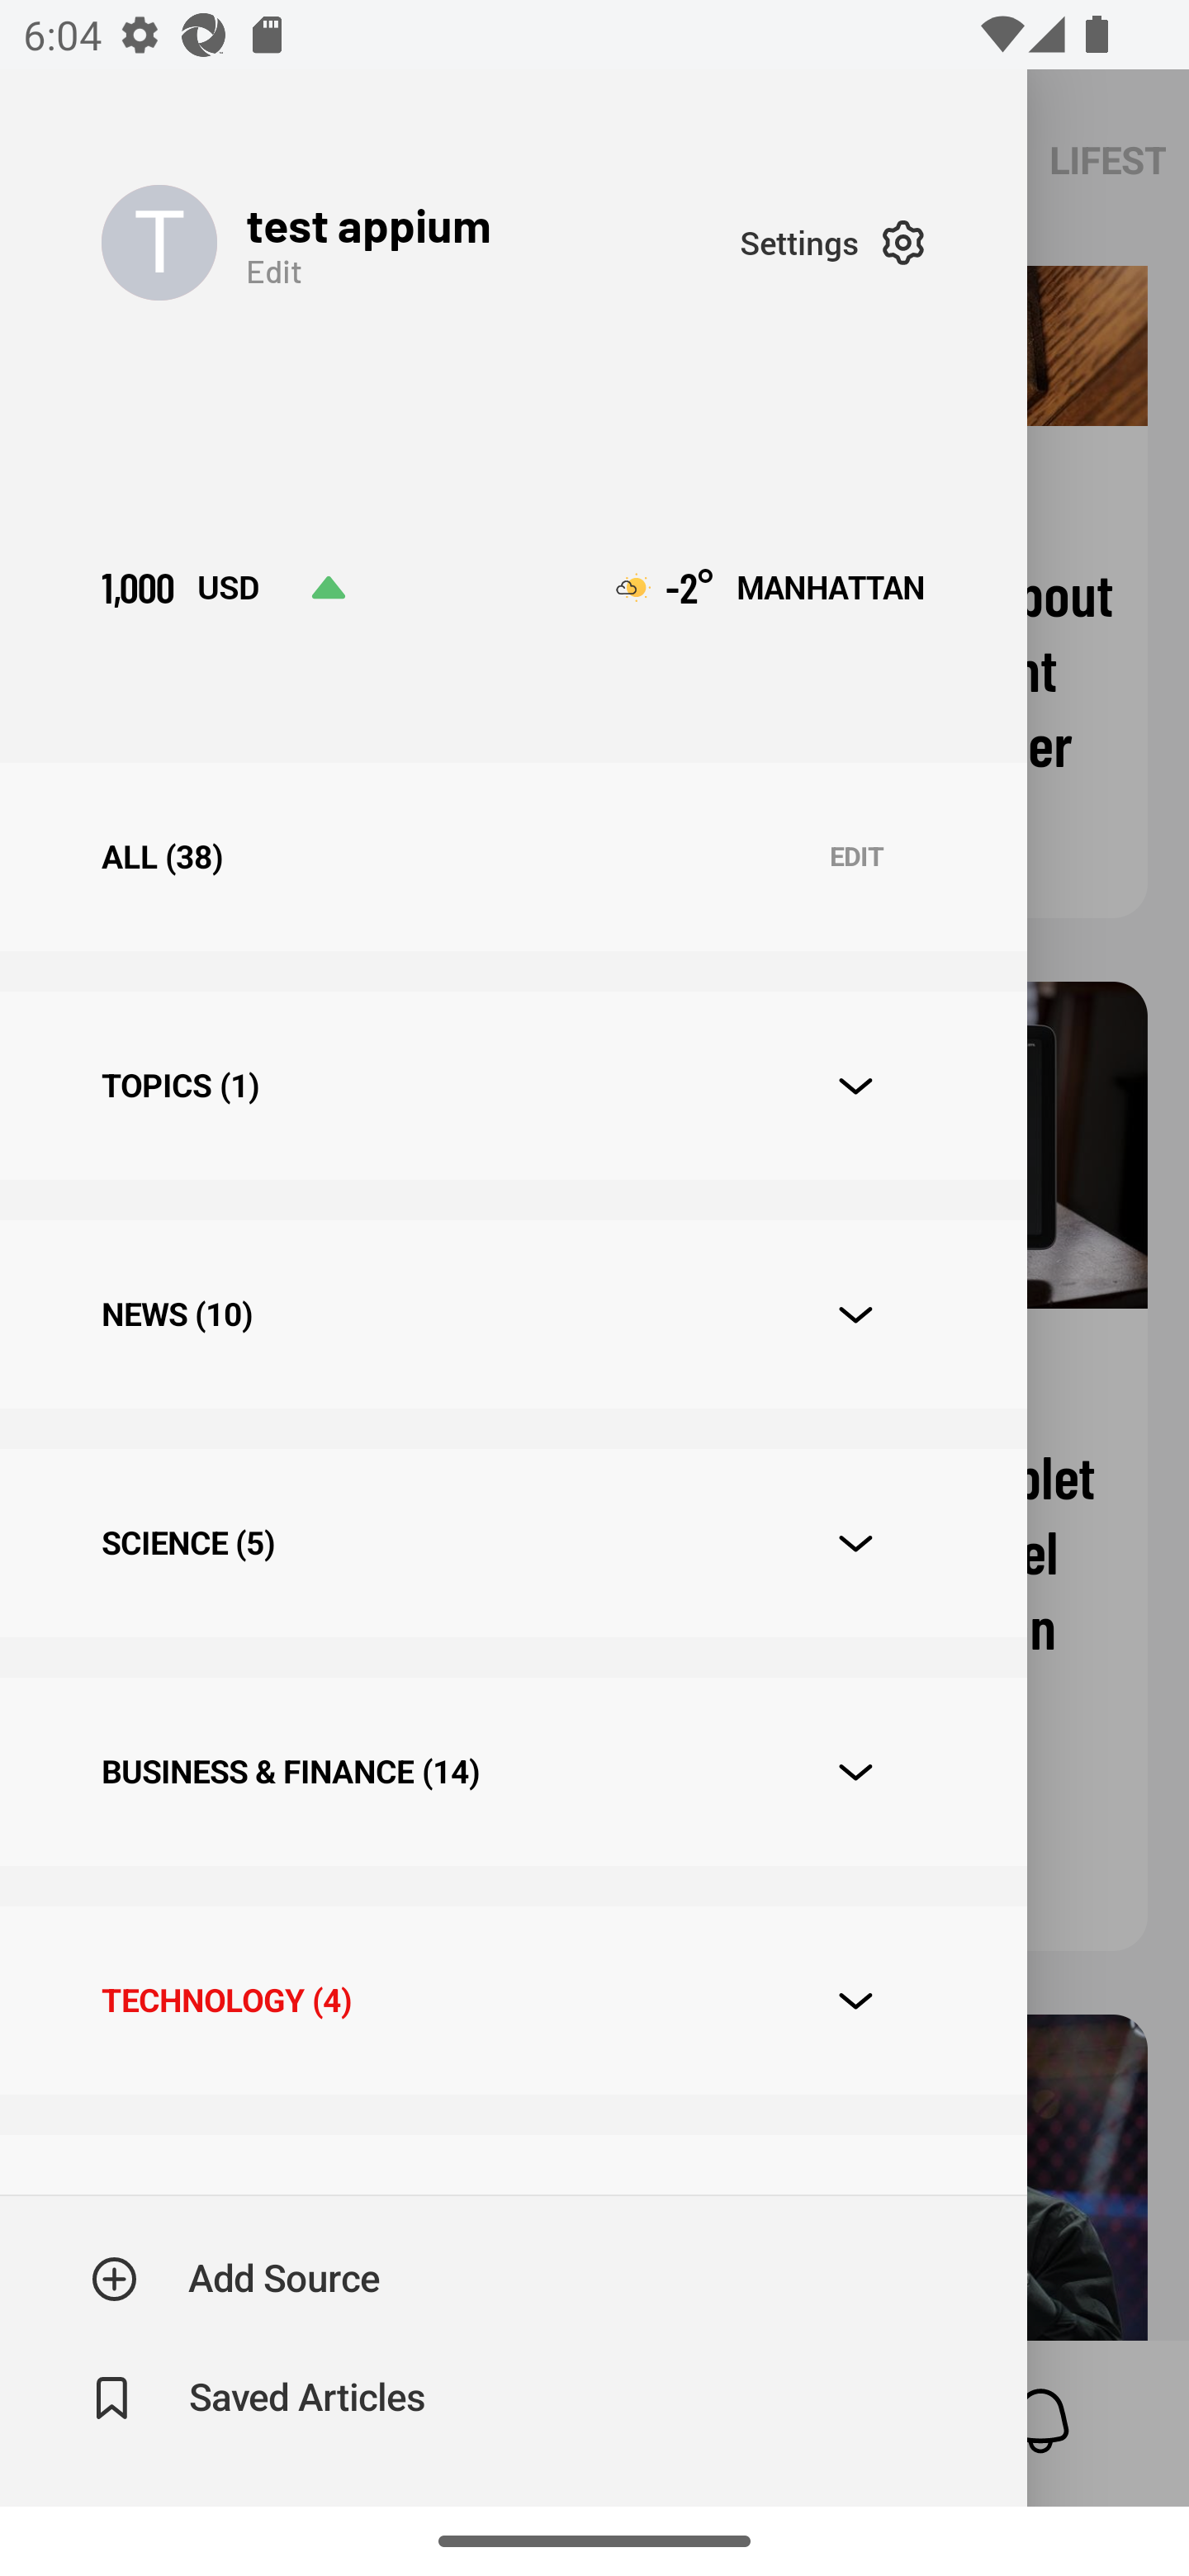 Image resolution: width=1189 pixels, height=2576 pixels. Describe the element at coordinates (236, 2279) in the screenshot. I see `Open Content Store Add Source` at that location.